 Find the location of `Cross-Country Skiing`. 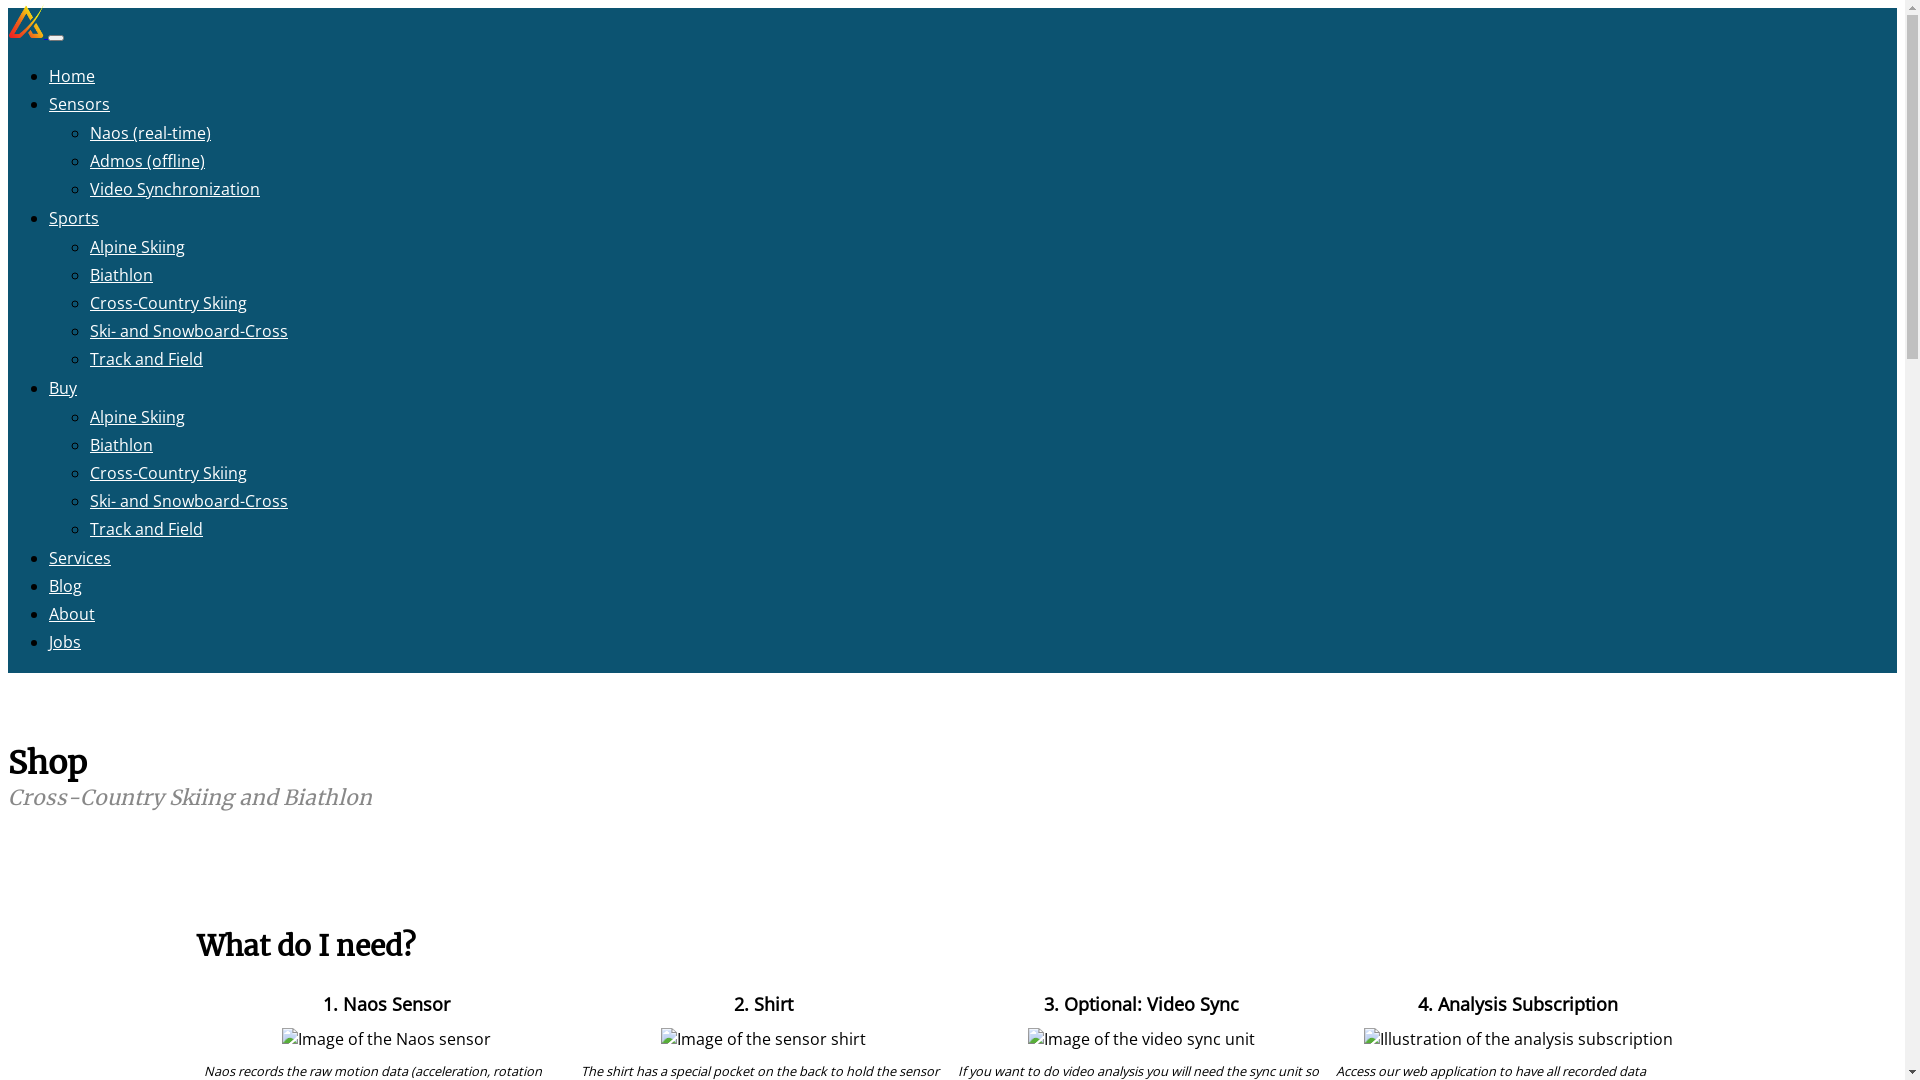

Cross-Country Skiing is located at coordinates (168, 303).